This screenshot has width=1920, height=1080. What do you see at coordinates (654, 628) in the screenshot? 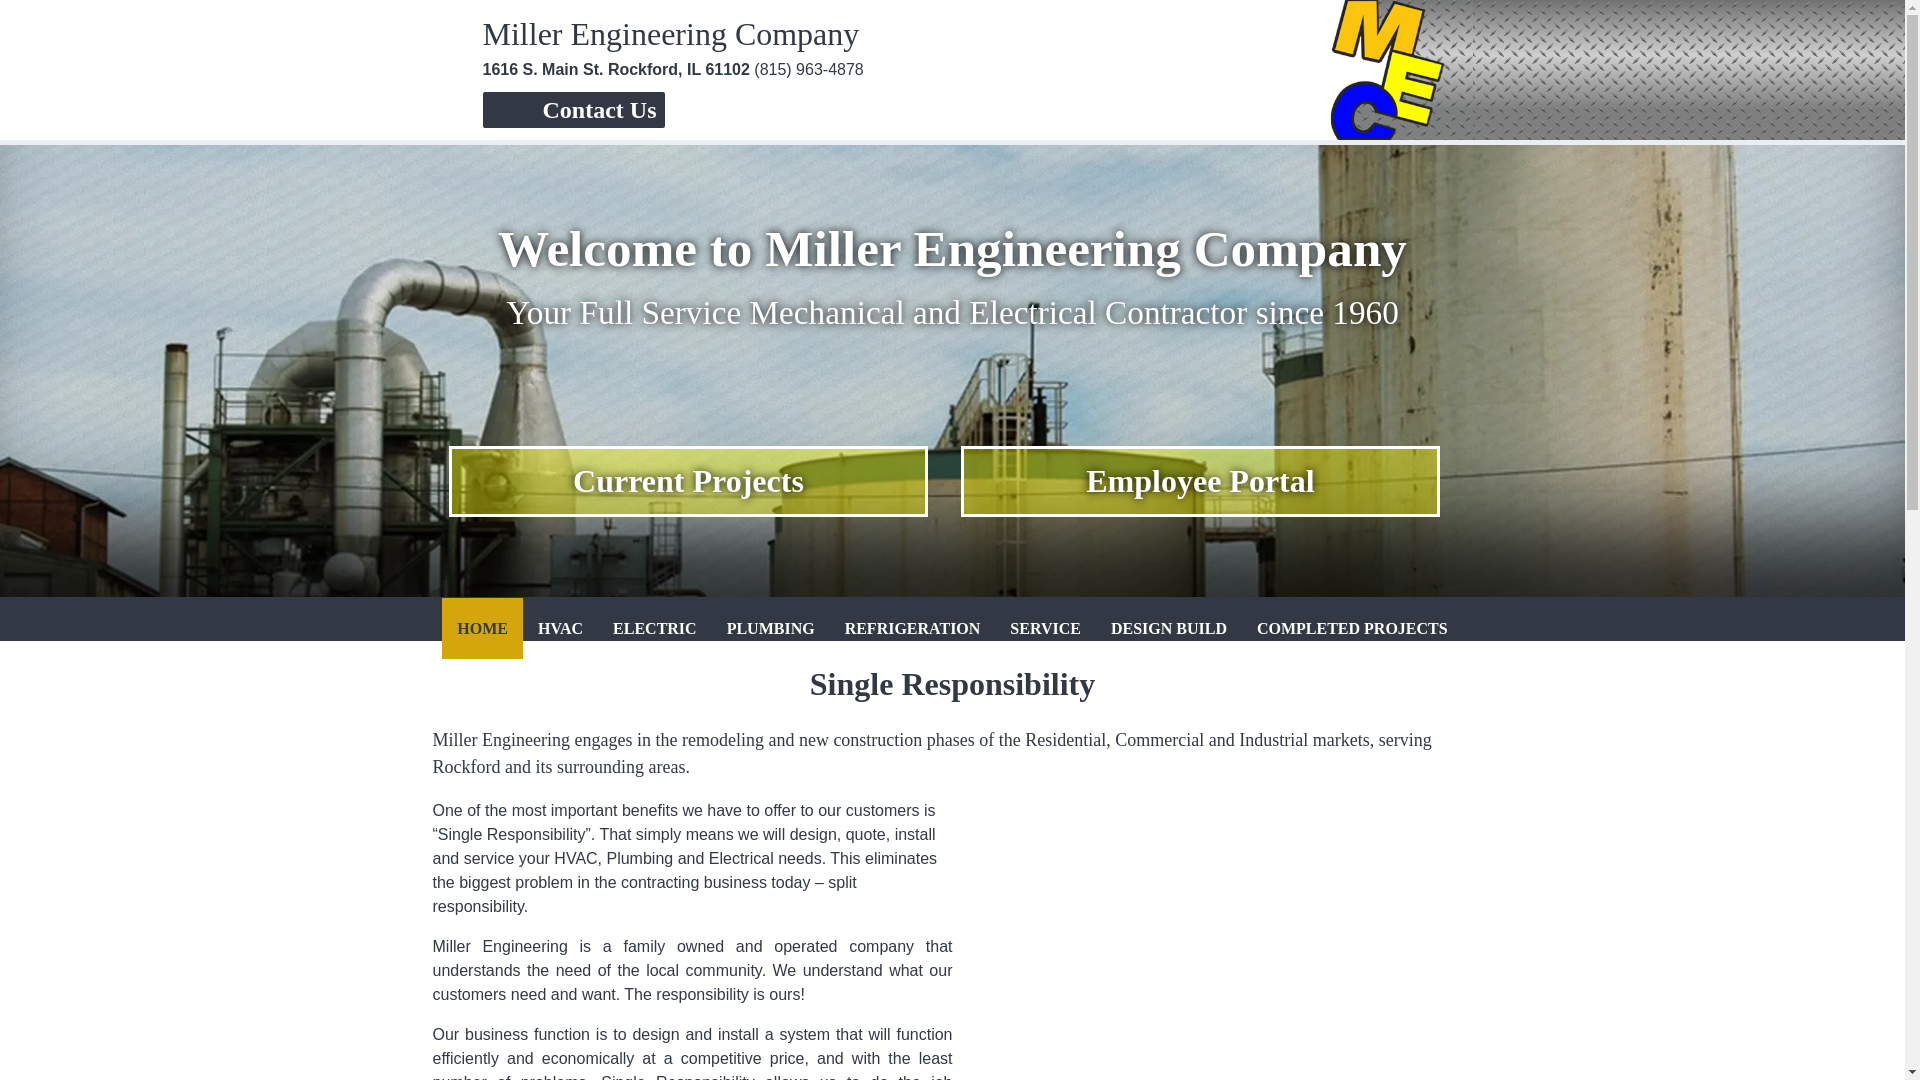
I see `ELECTRIC` at bounding box center [654, 628].